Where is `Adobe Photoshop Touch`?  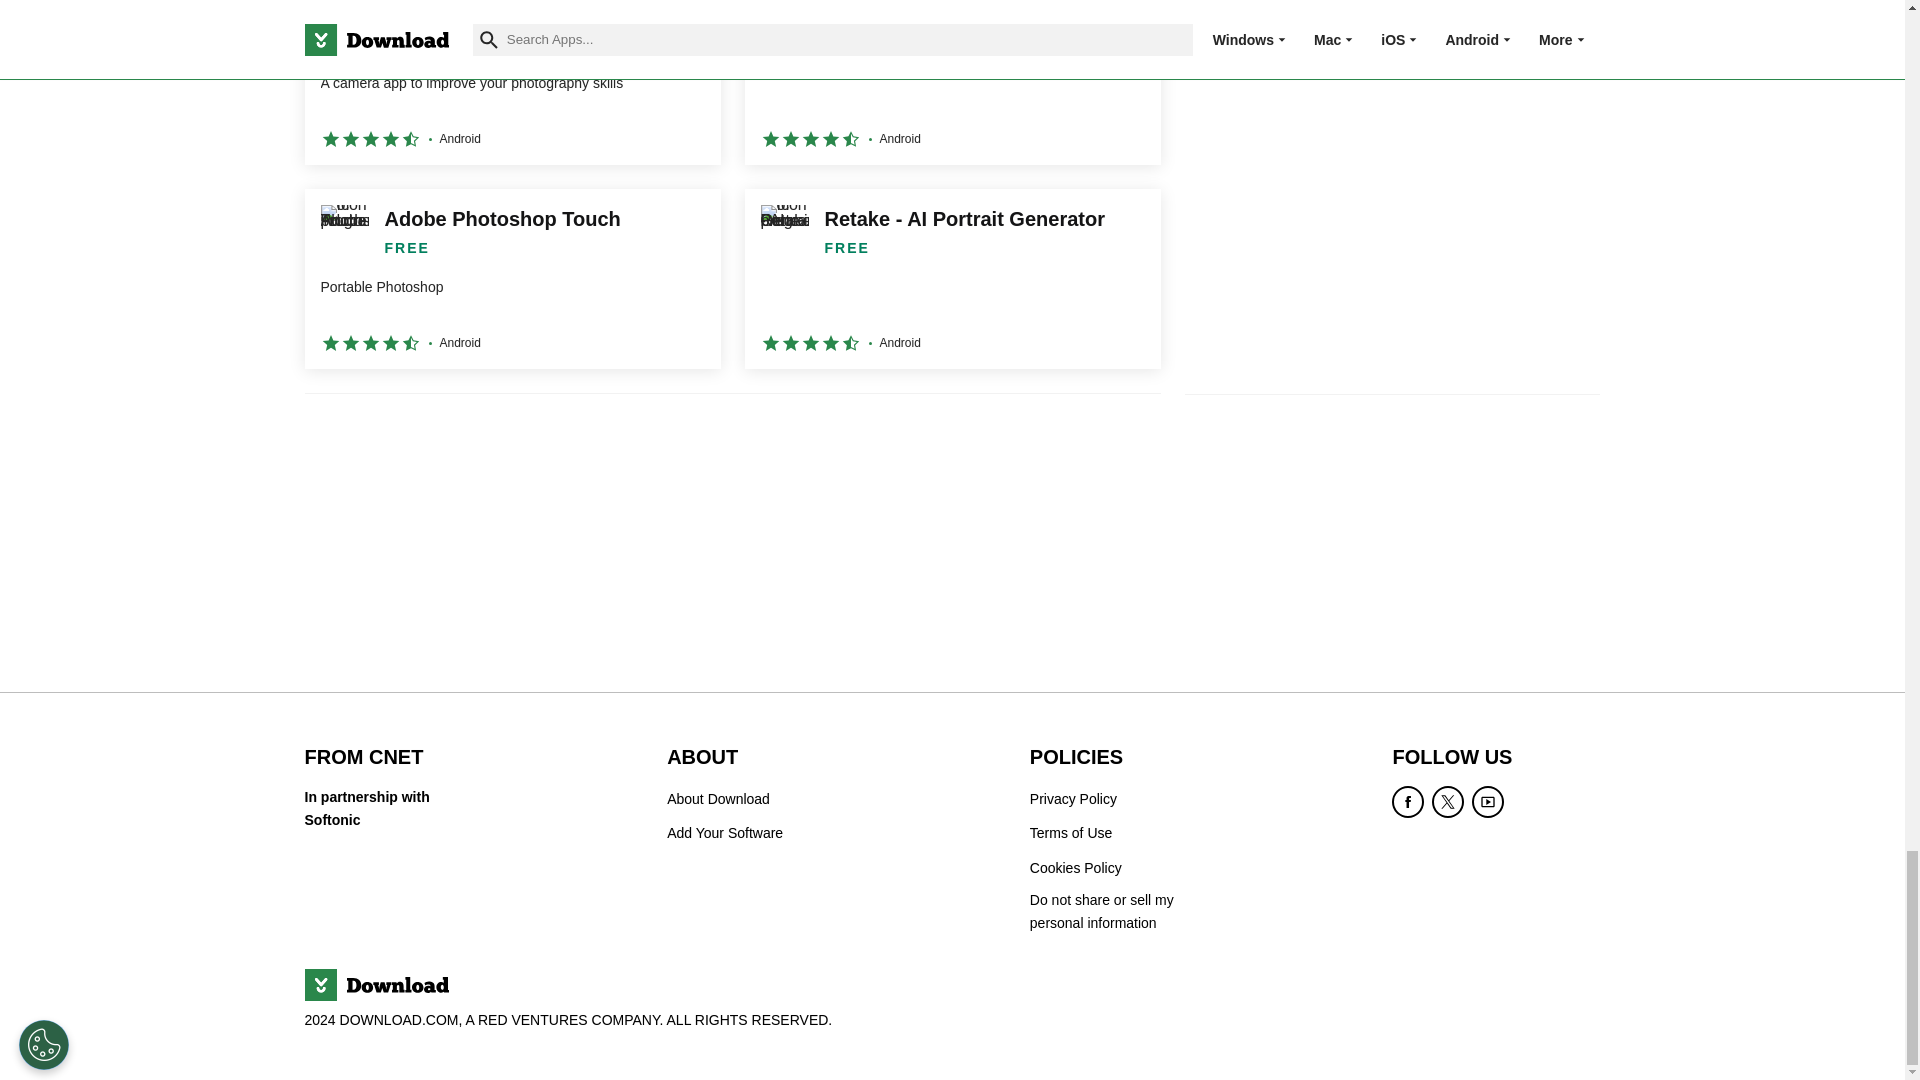
Adobe Photoshop Touch is located at coordinates (512, 279).